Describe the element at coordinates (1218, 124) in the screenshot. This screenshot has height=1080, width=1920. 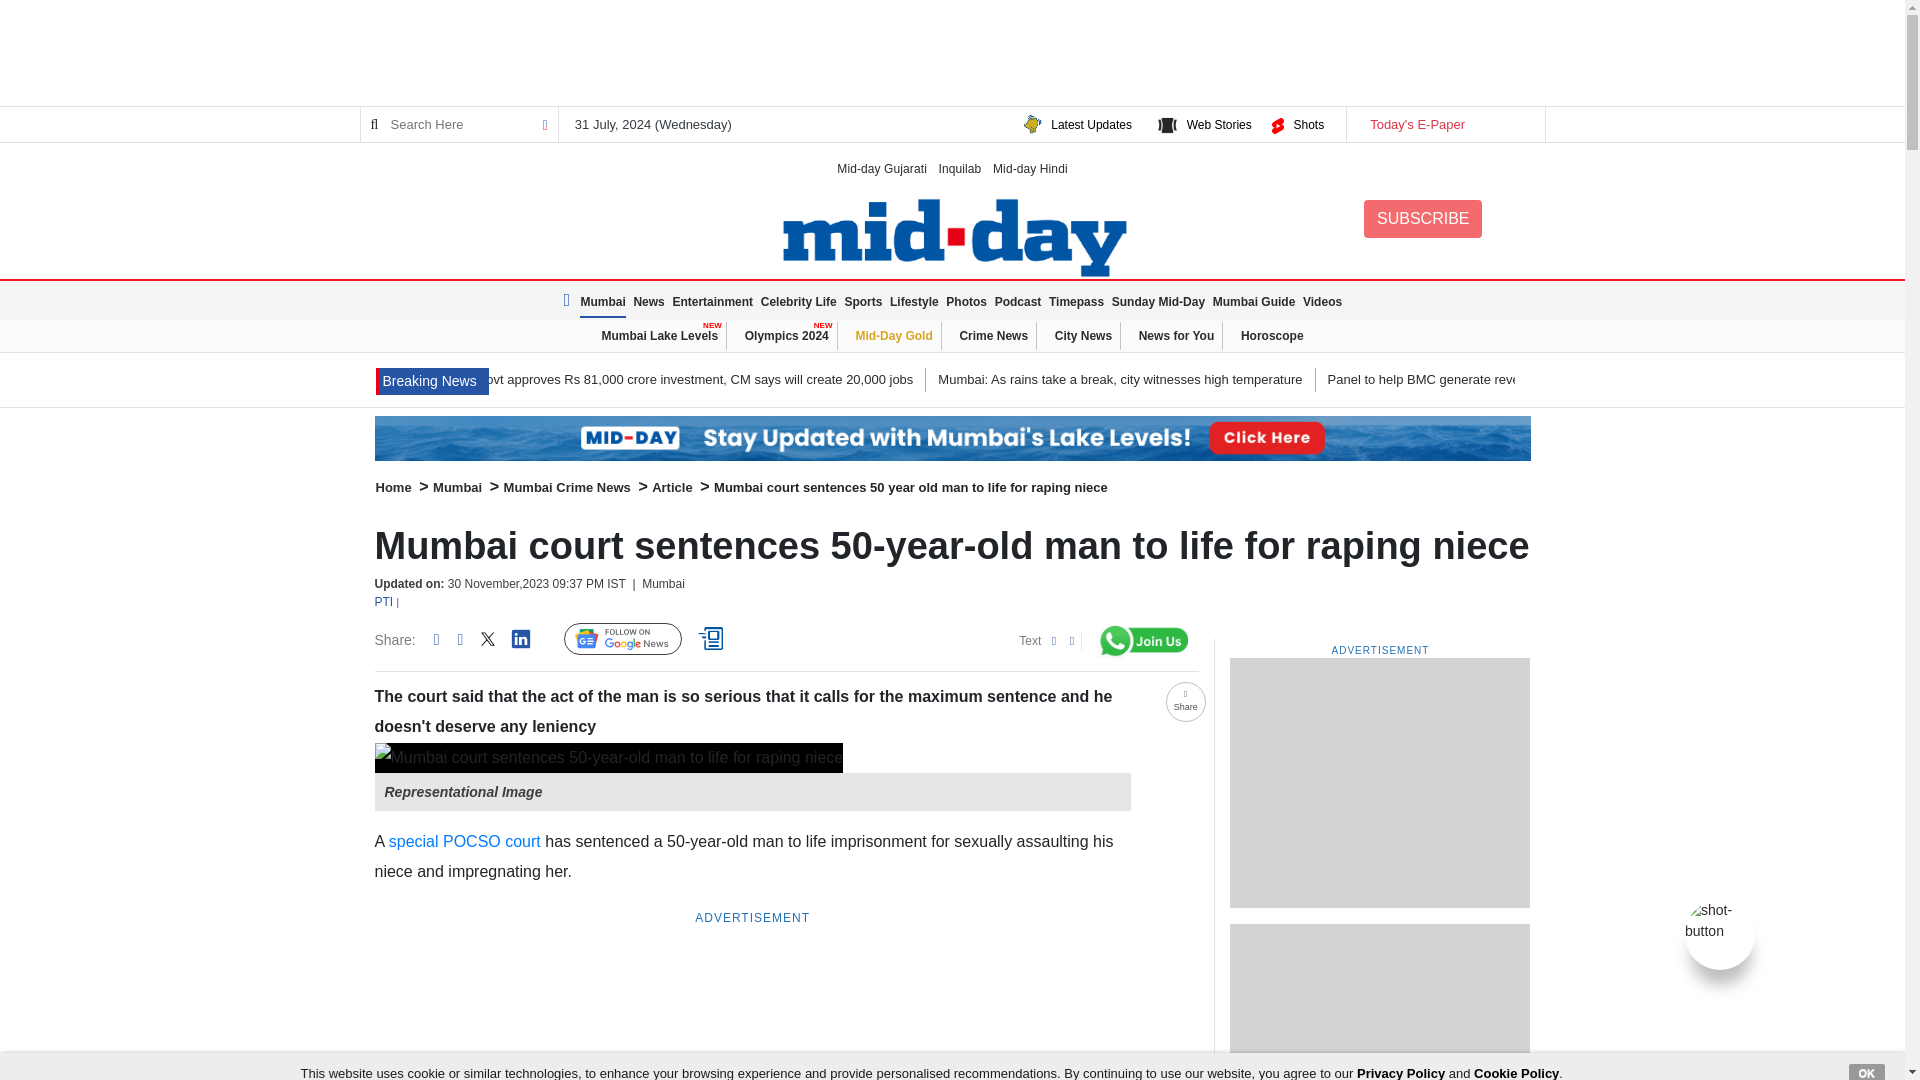
I see `Web Stories` at that location.